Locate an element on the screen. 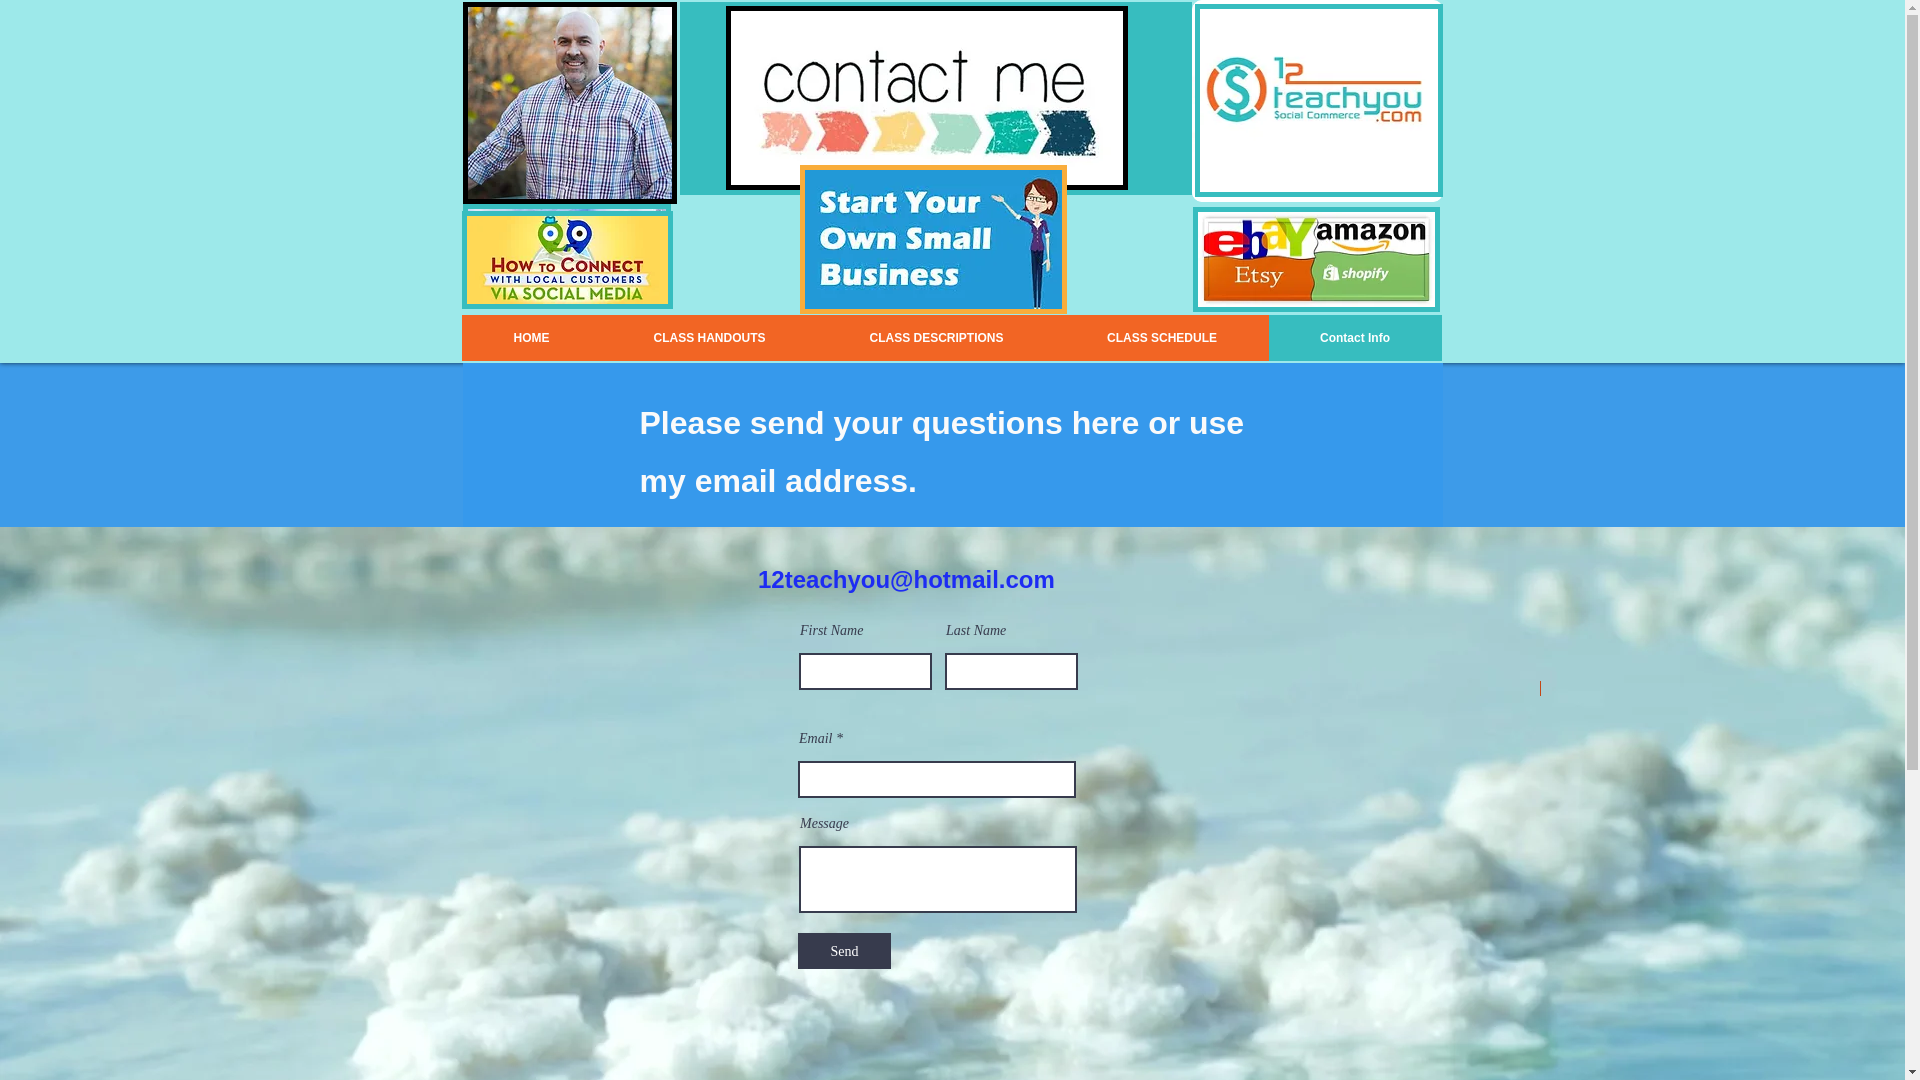 Image resolution: width=1920 pixels, height=1080 pixels. CLASS DESCRIPTIONS is located at coordinates (937, 338).